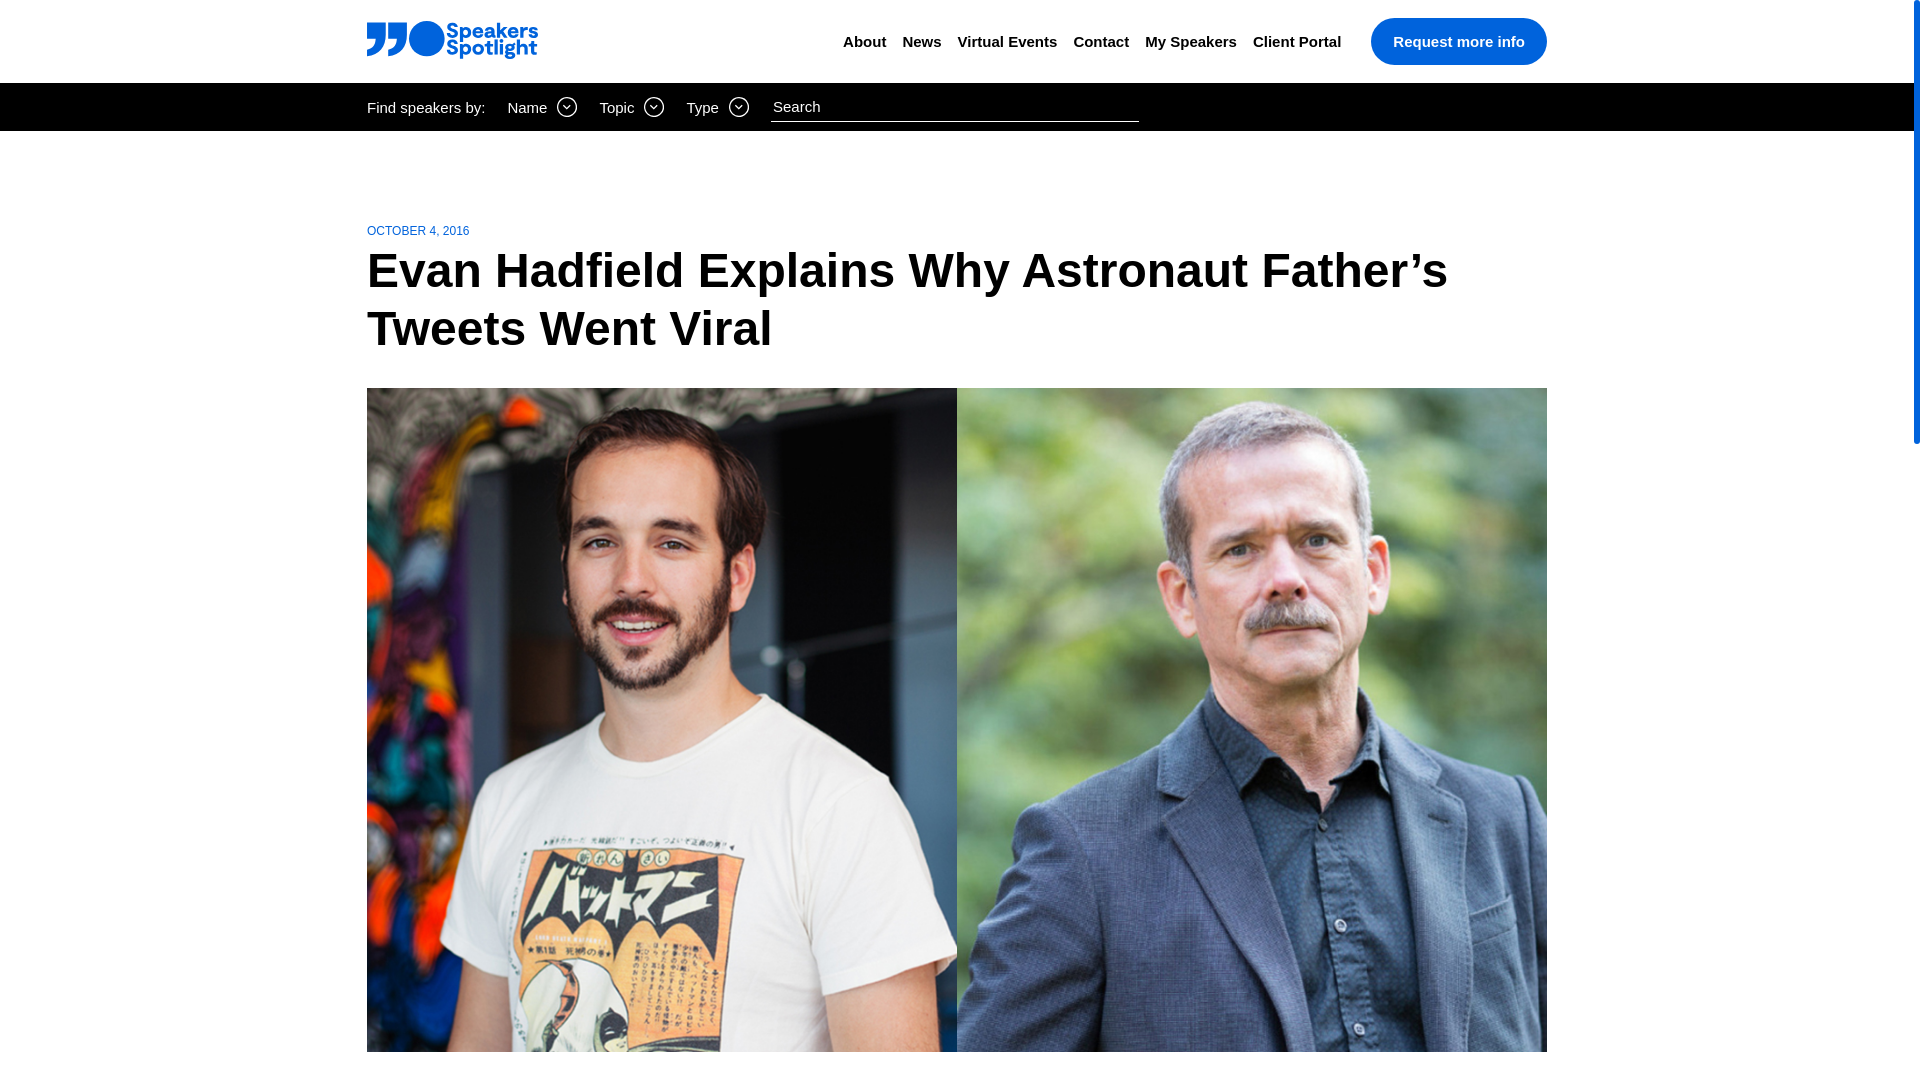  I want to click on About, so click(864, 41).